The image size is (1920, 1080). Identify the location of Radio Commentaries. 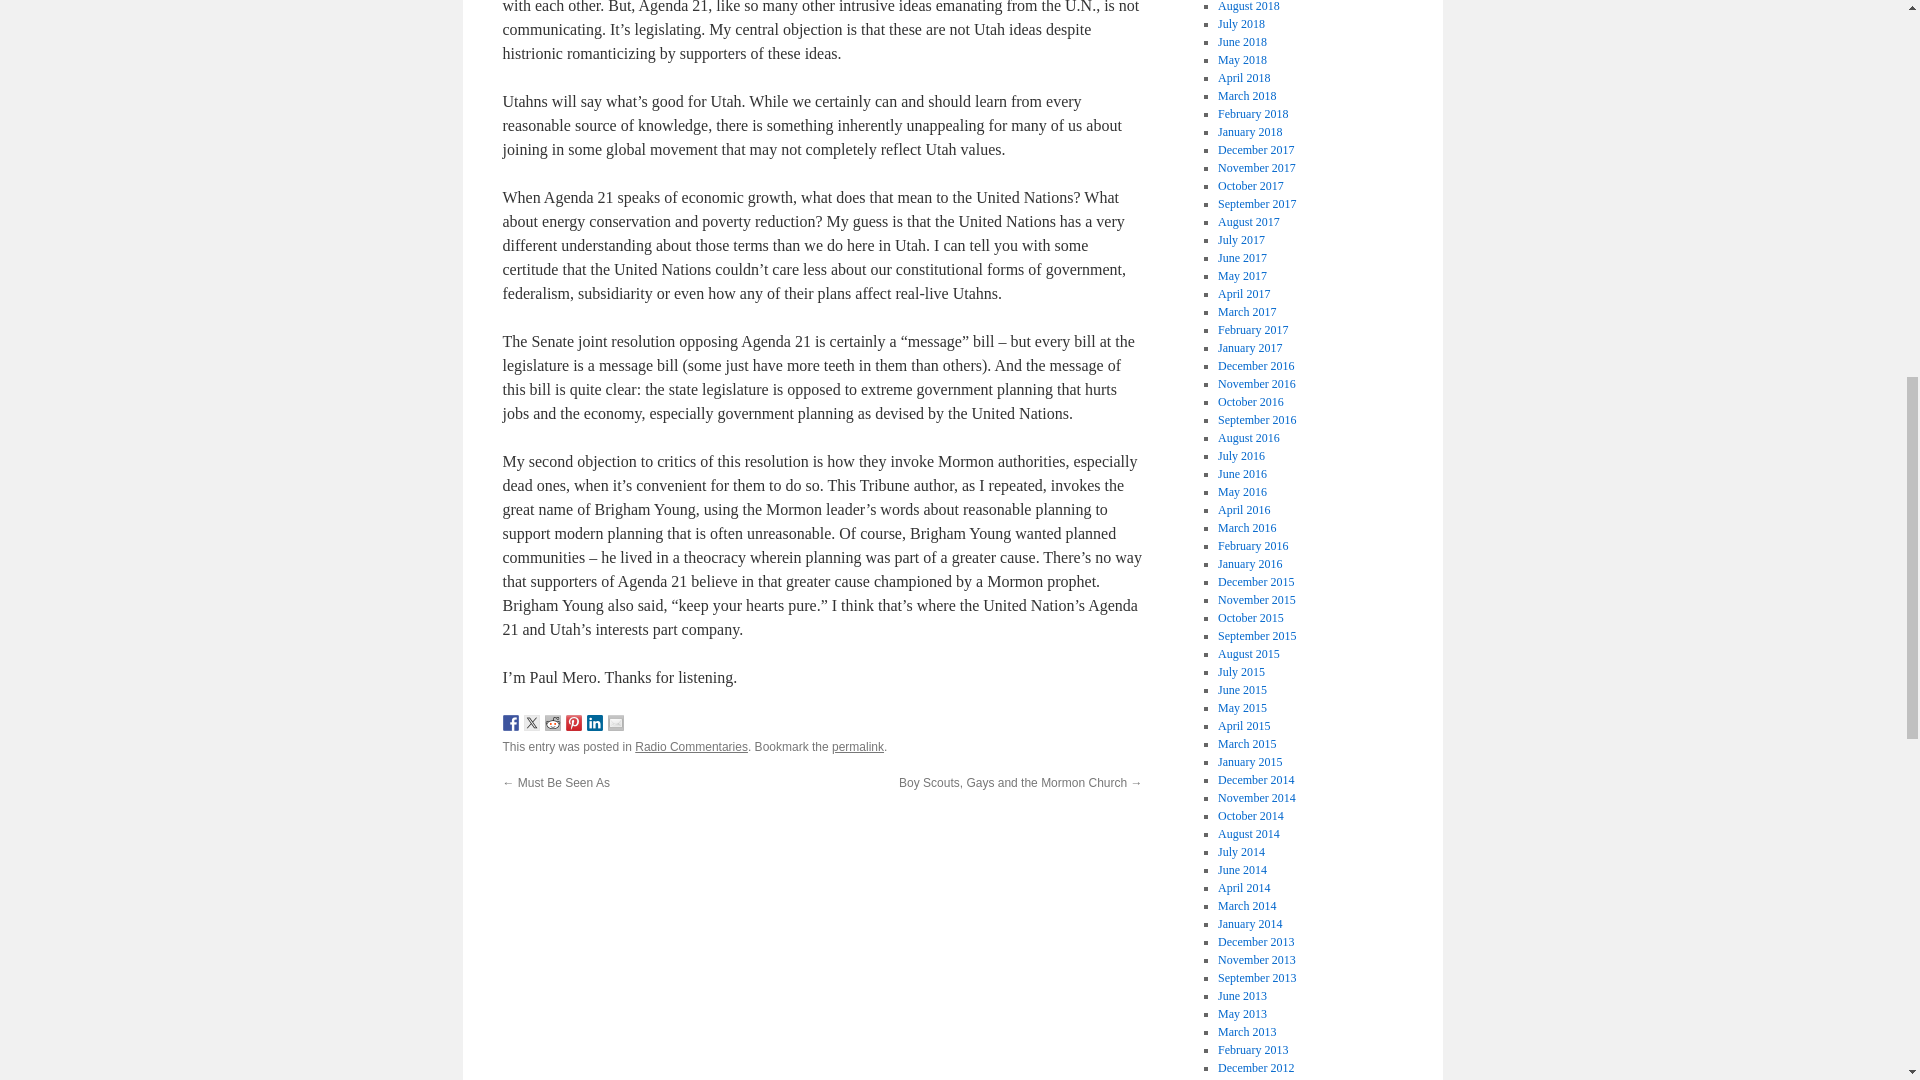
(692, 746).